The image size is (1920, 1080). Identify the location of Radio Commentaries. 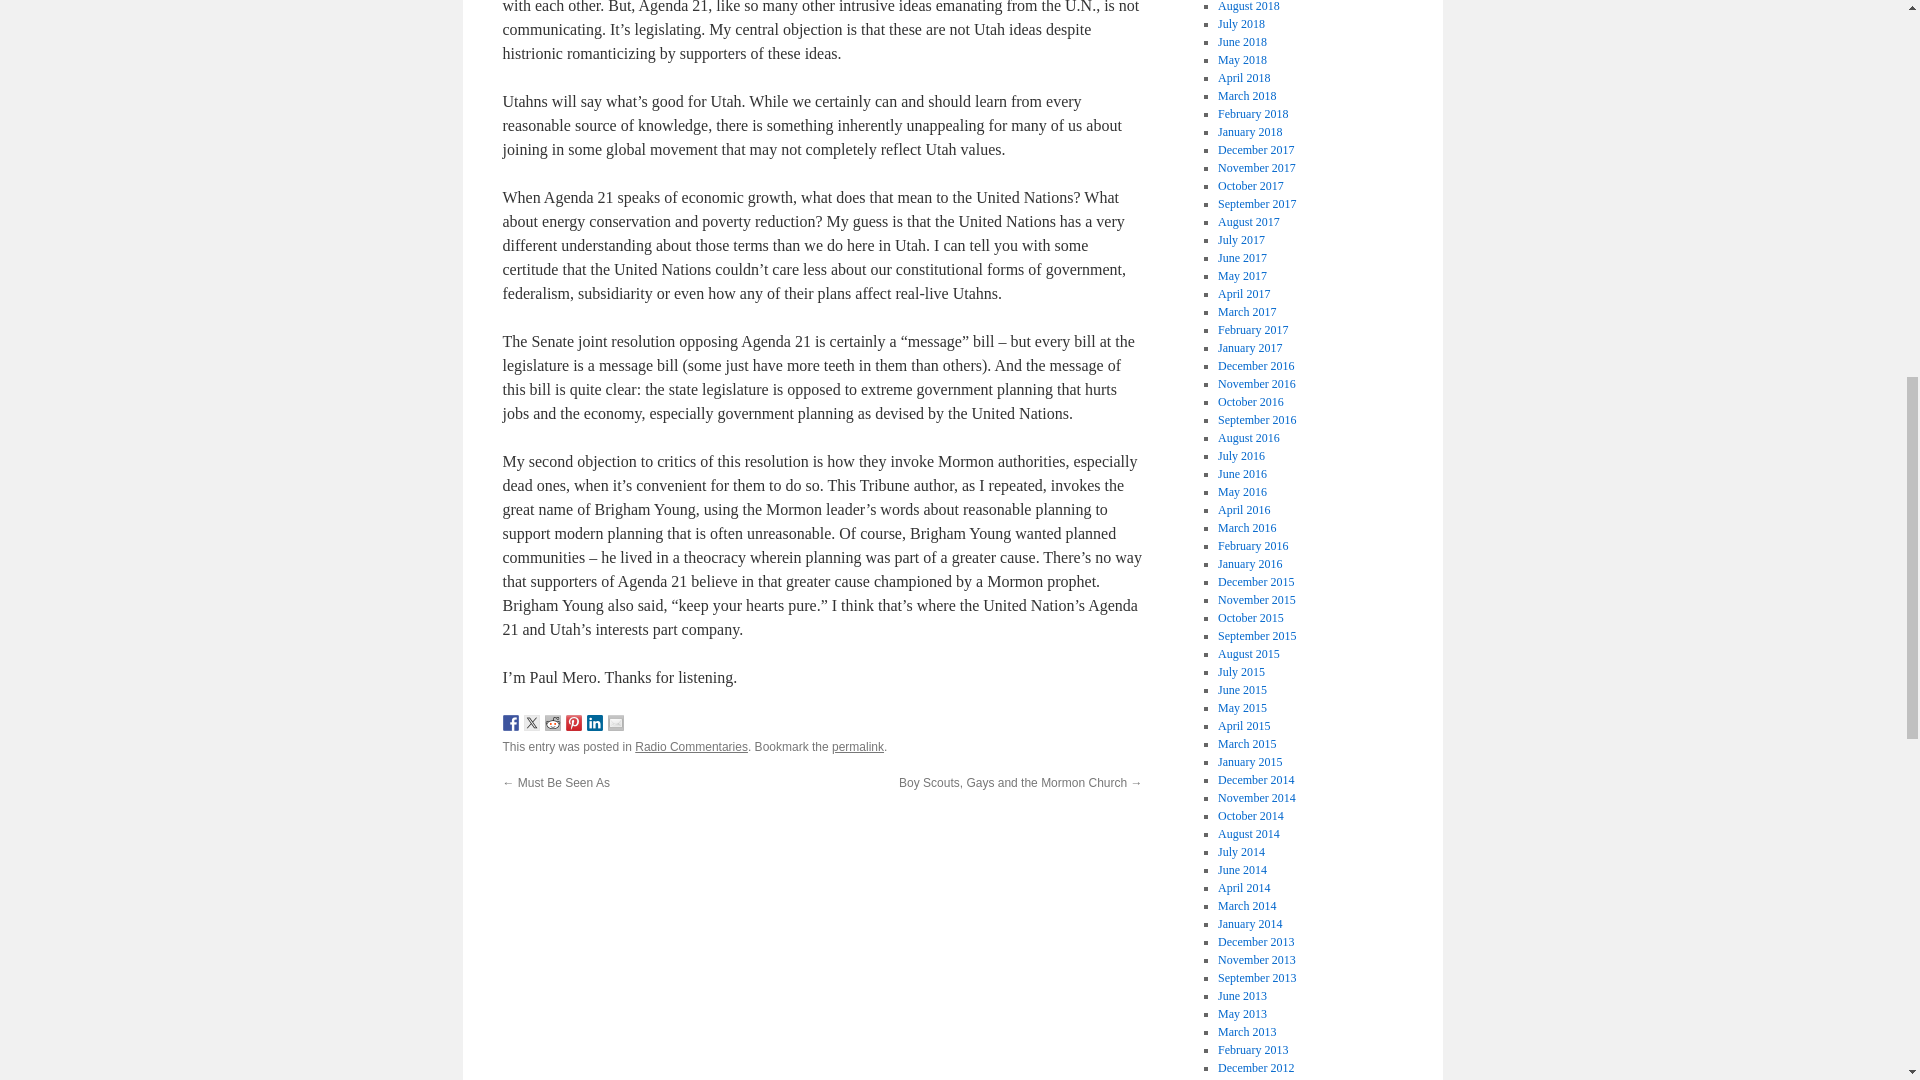
(692, 746).